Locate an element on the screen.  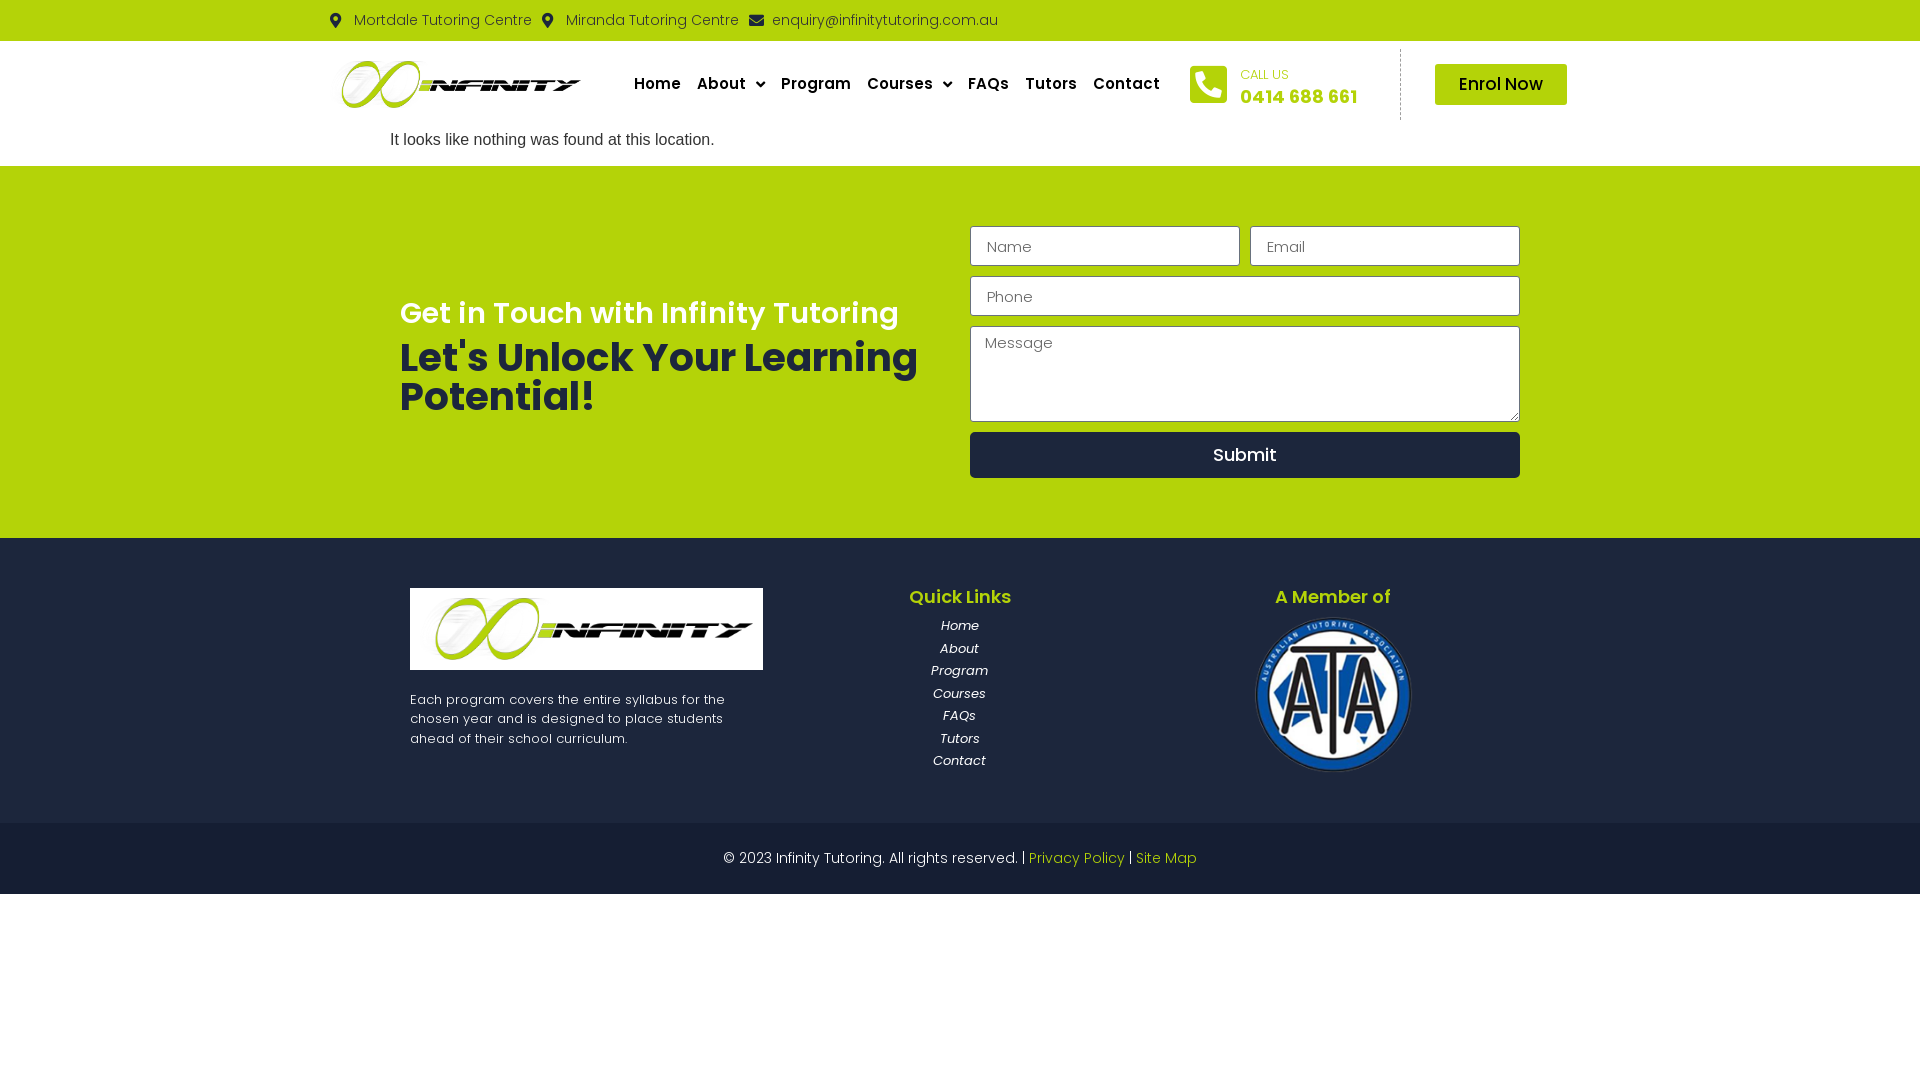
Tutors is located at coordinates (960, 738).